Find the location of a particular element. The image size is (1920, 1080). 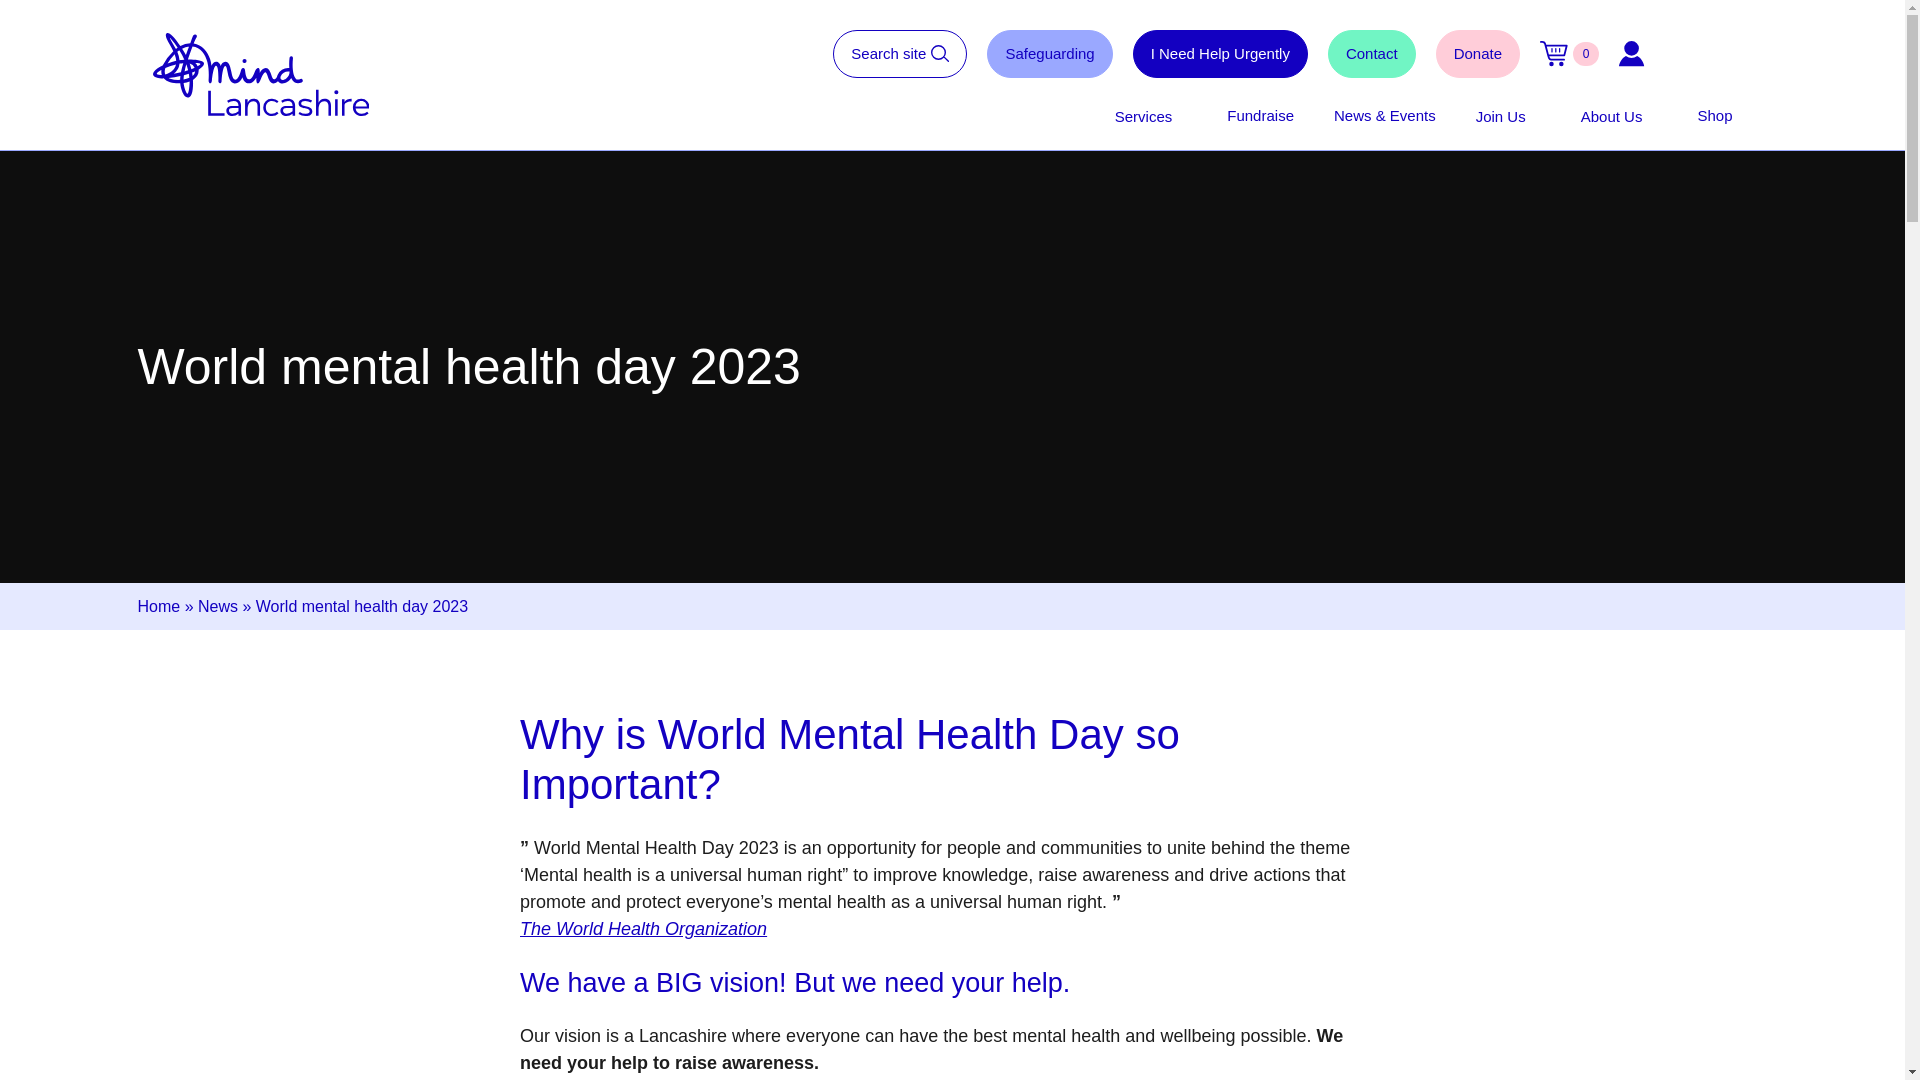

Urdu is located at coordinates (1728, 54).